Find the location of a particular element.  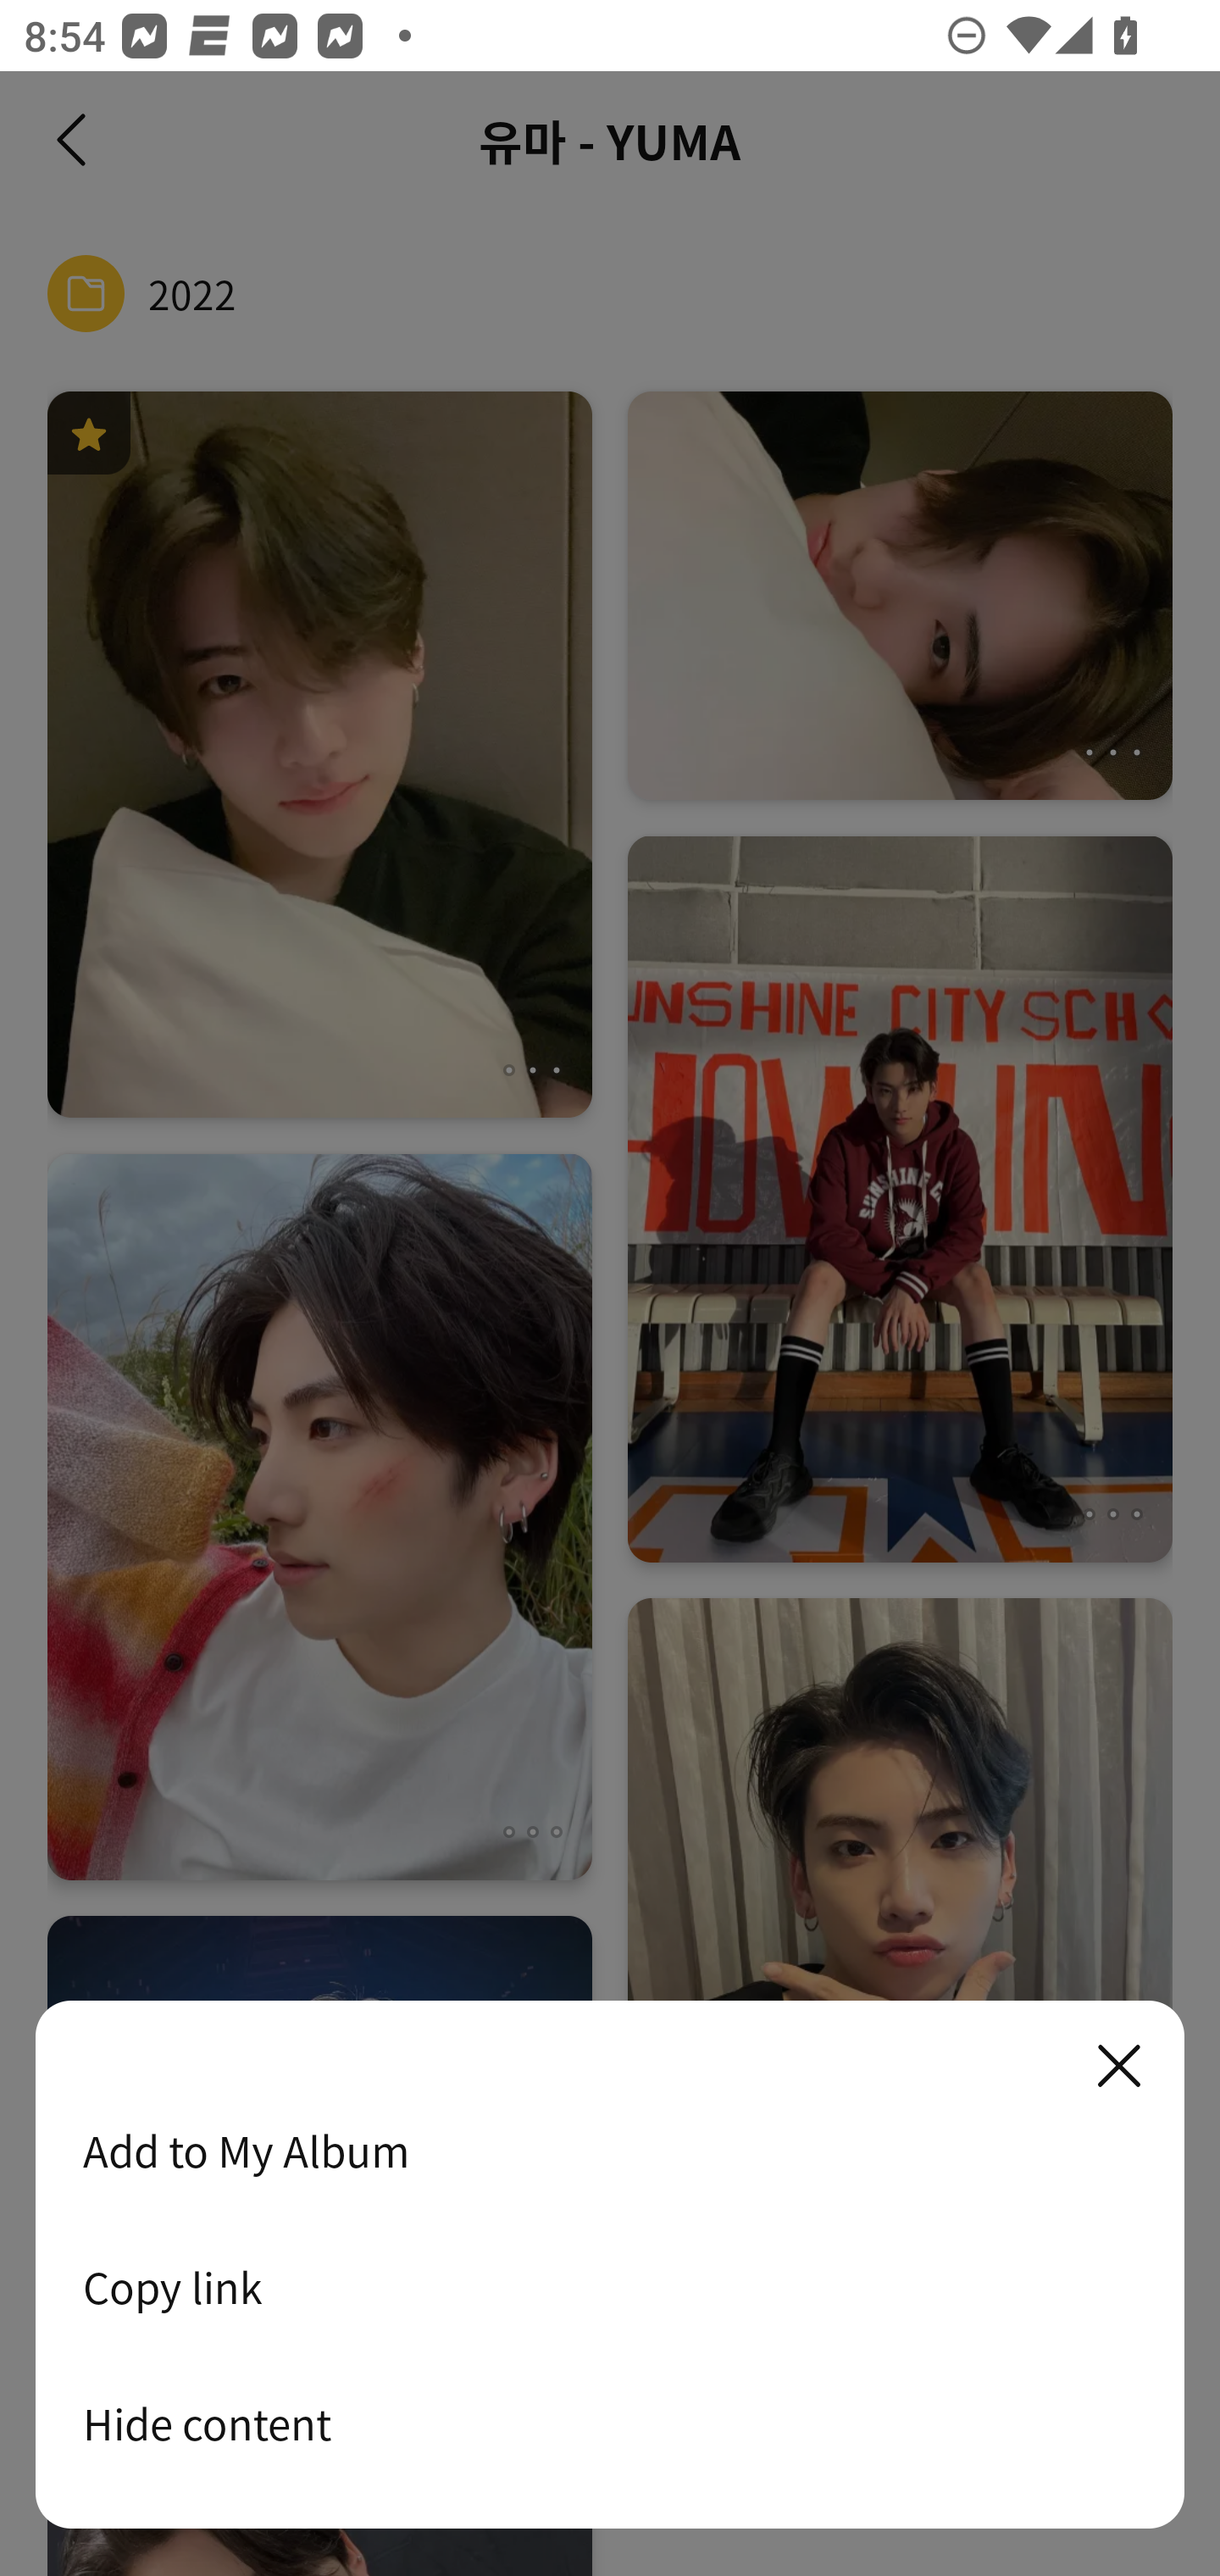

Hide content is located at coordinates (610, 2423).